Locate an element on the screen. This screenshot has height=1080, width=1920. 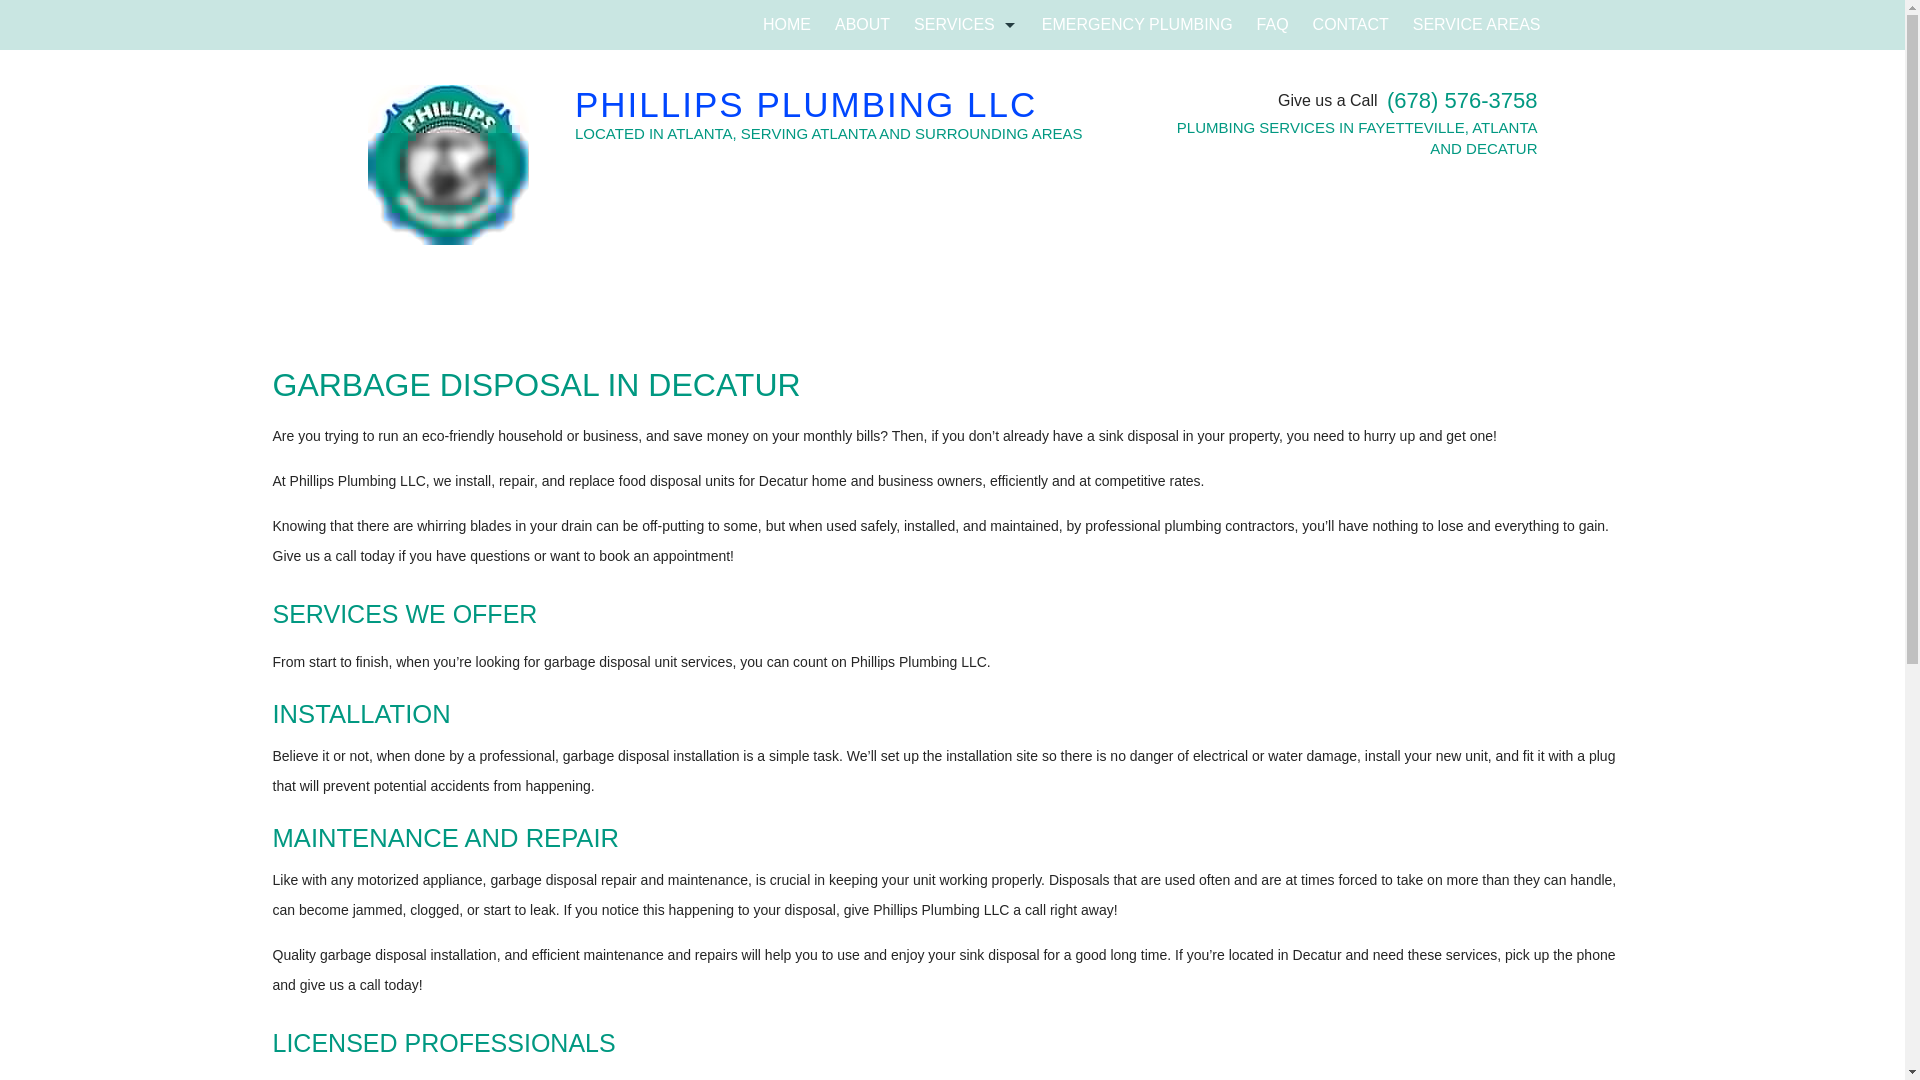
WATER HEATERS is located at coordinates (966, 475).